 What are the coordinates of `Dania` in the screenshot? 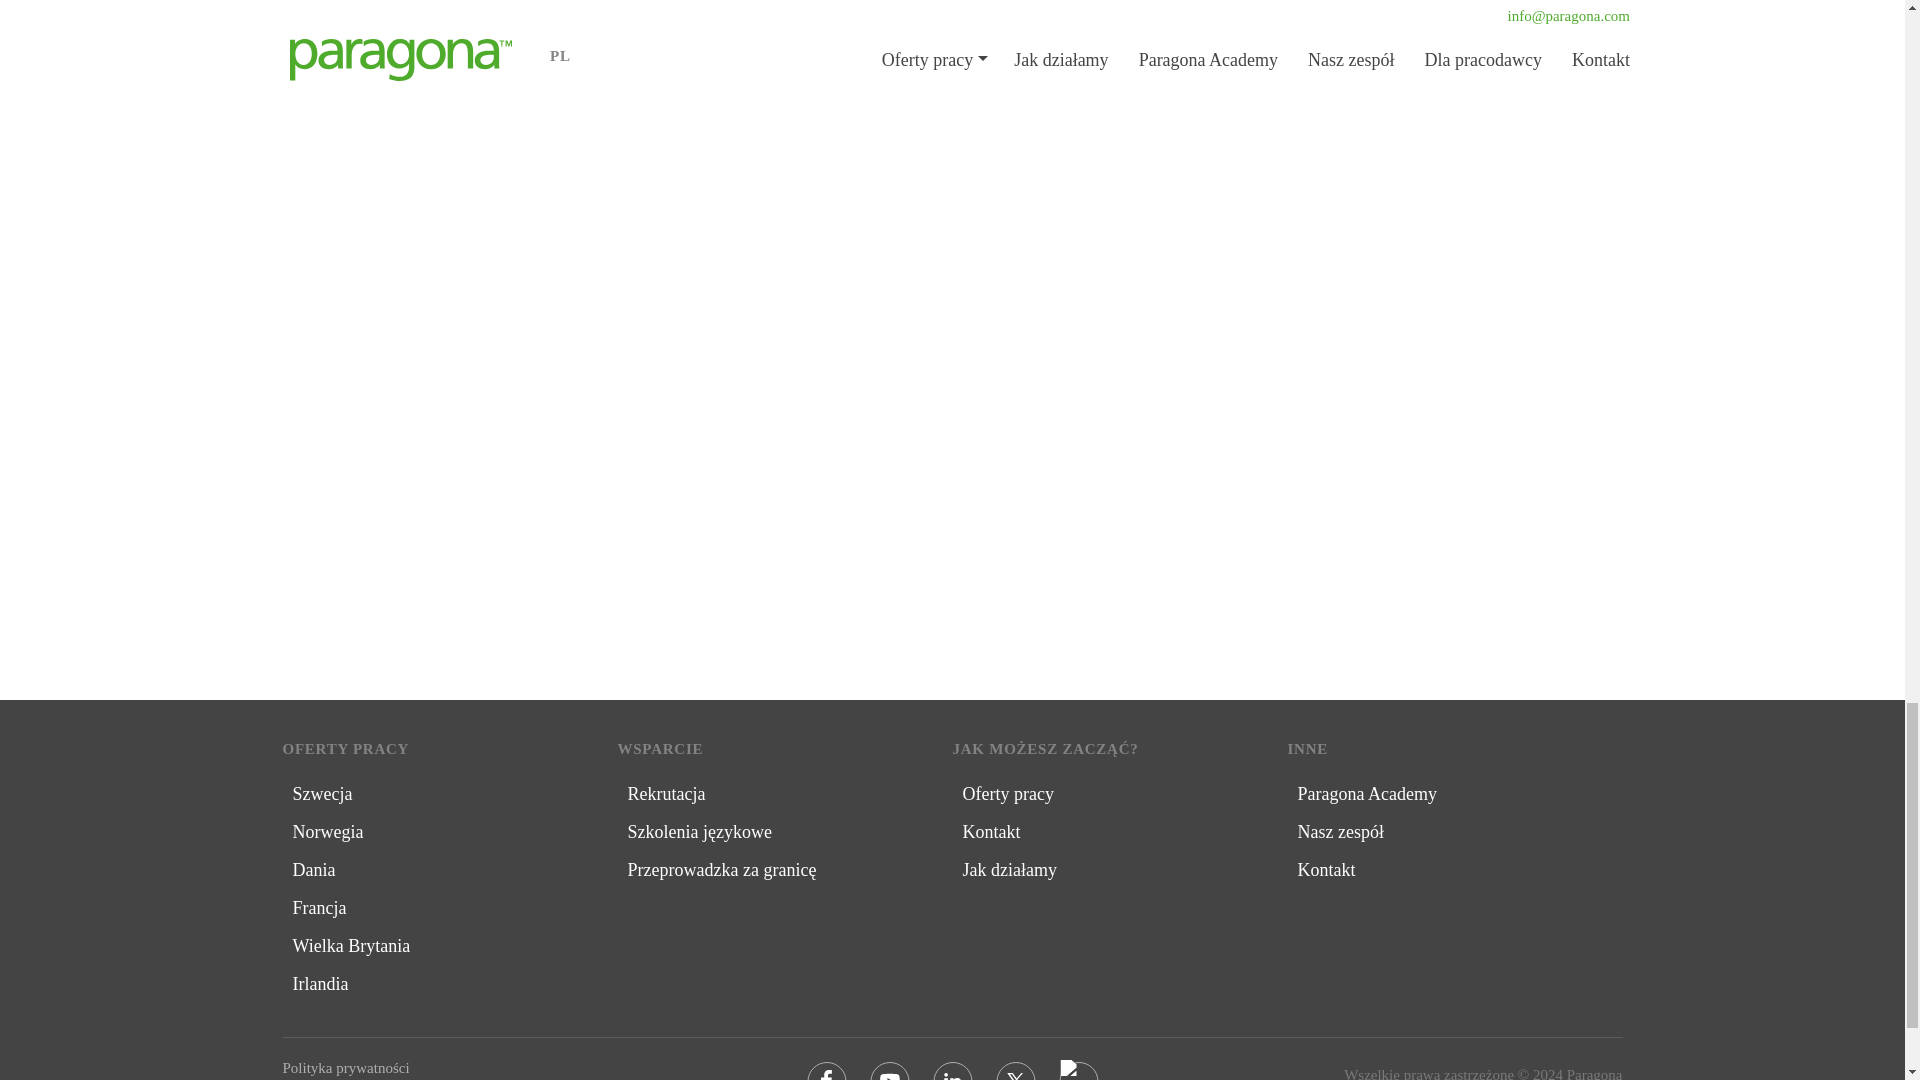 It's located at (312, 870).